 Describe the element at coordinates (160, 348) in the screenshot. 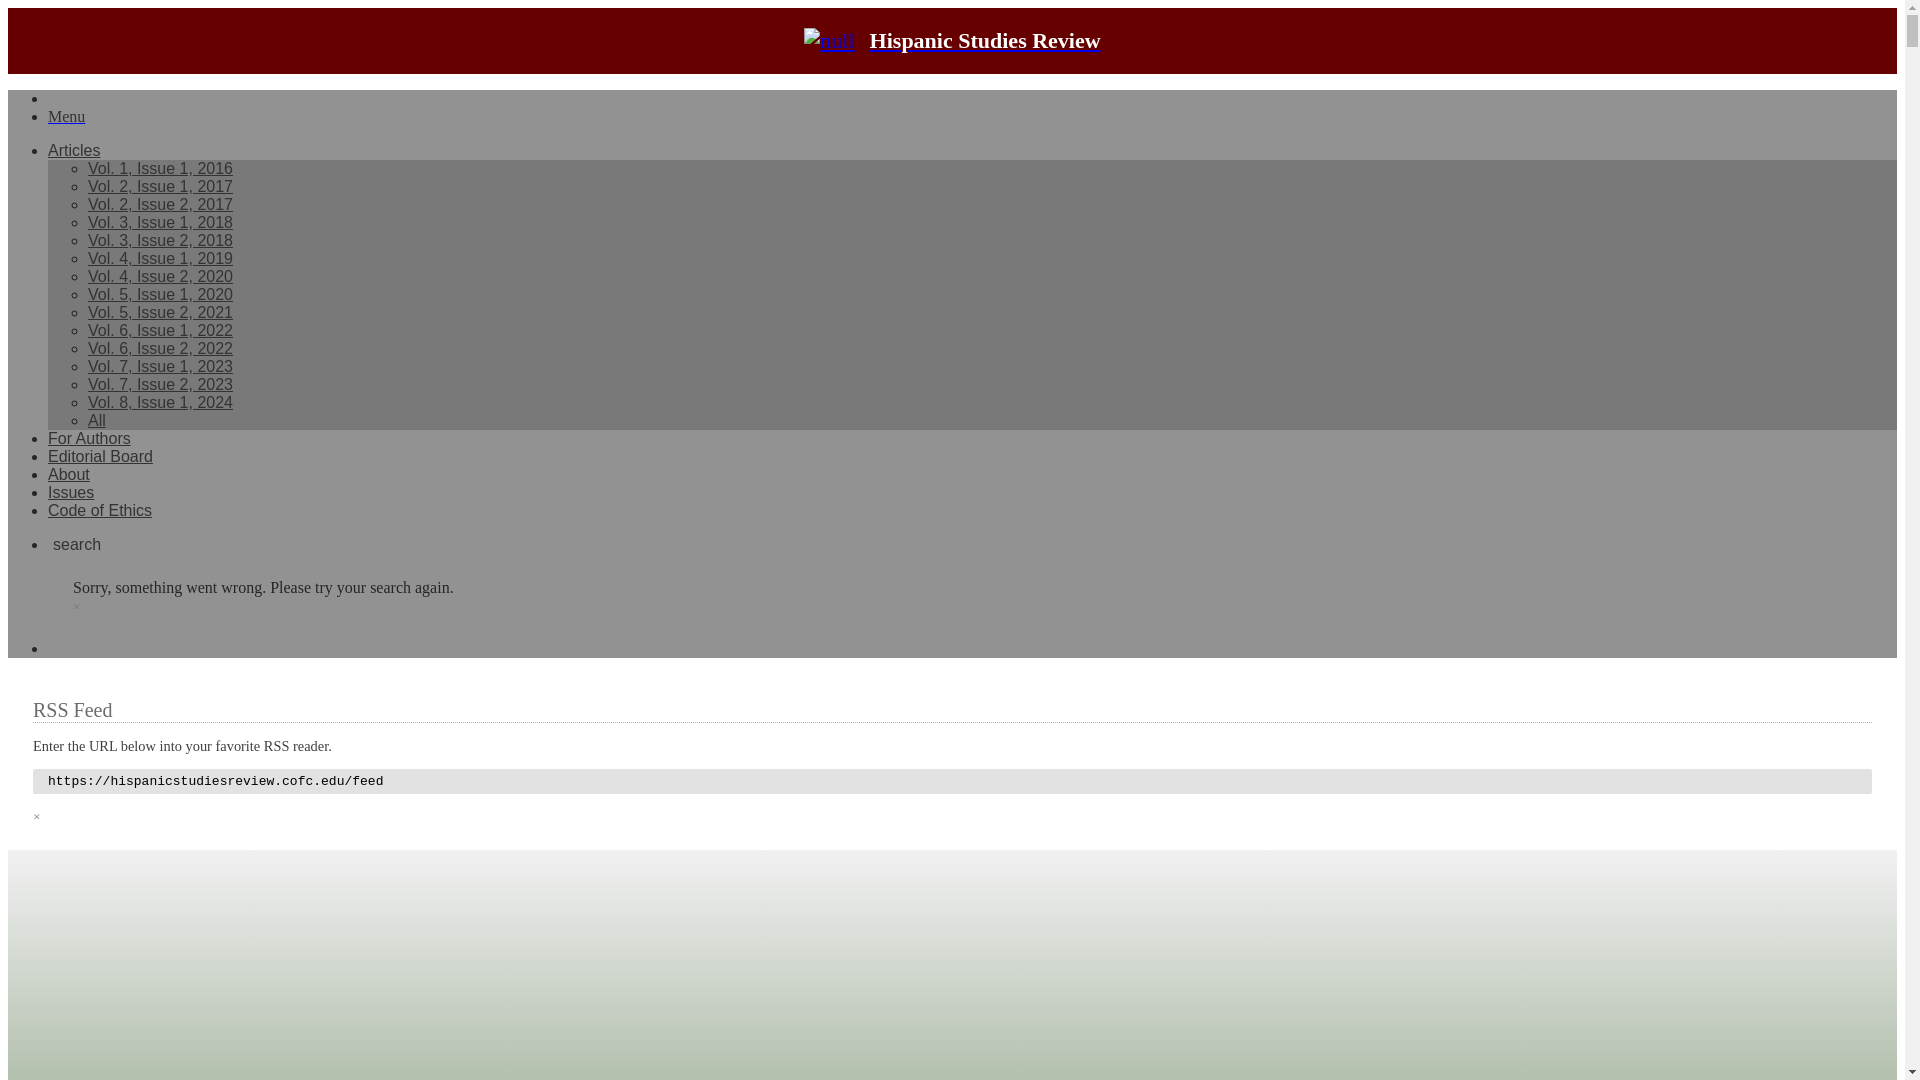

I see `Vol. 6, Issue 2, 2022` at that location.